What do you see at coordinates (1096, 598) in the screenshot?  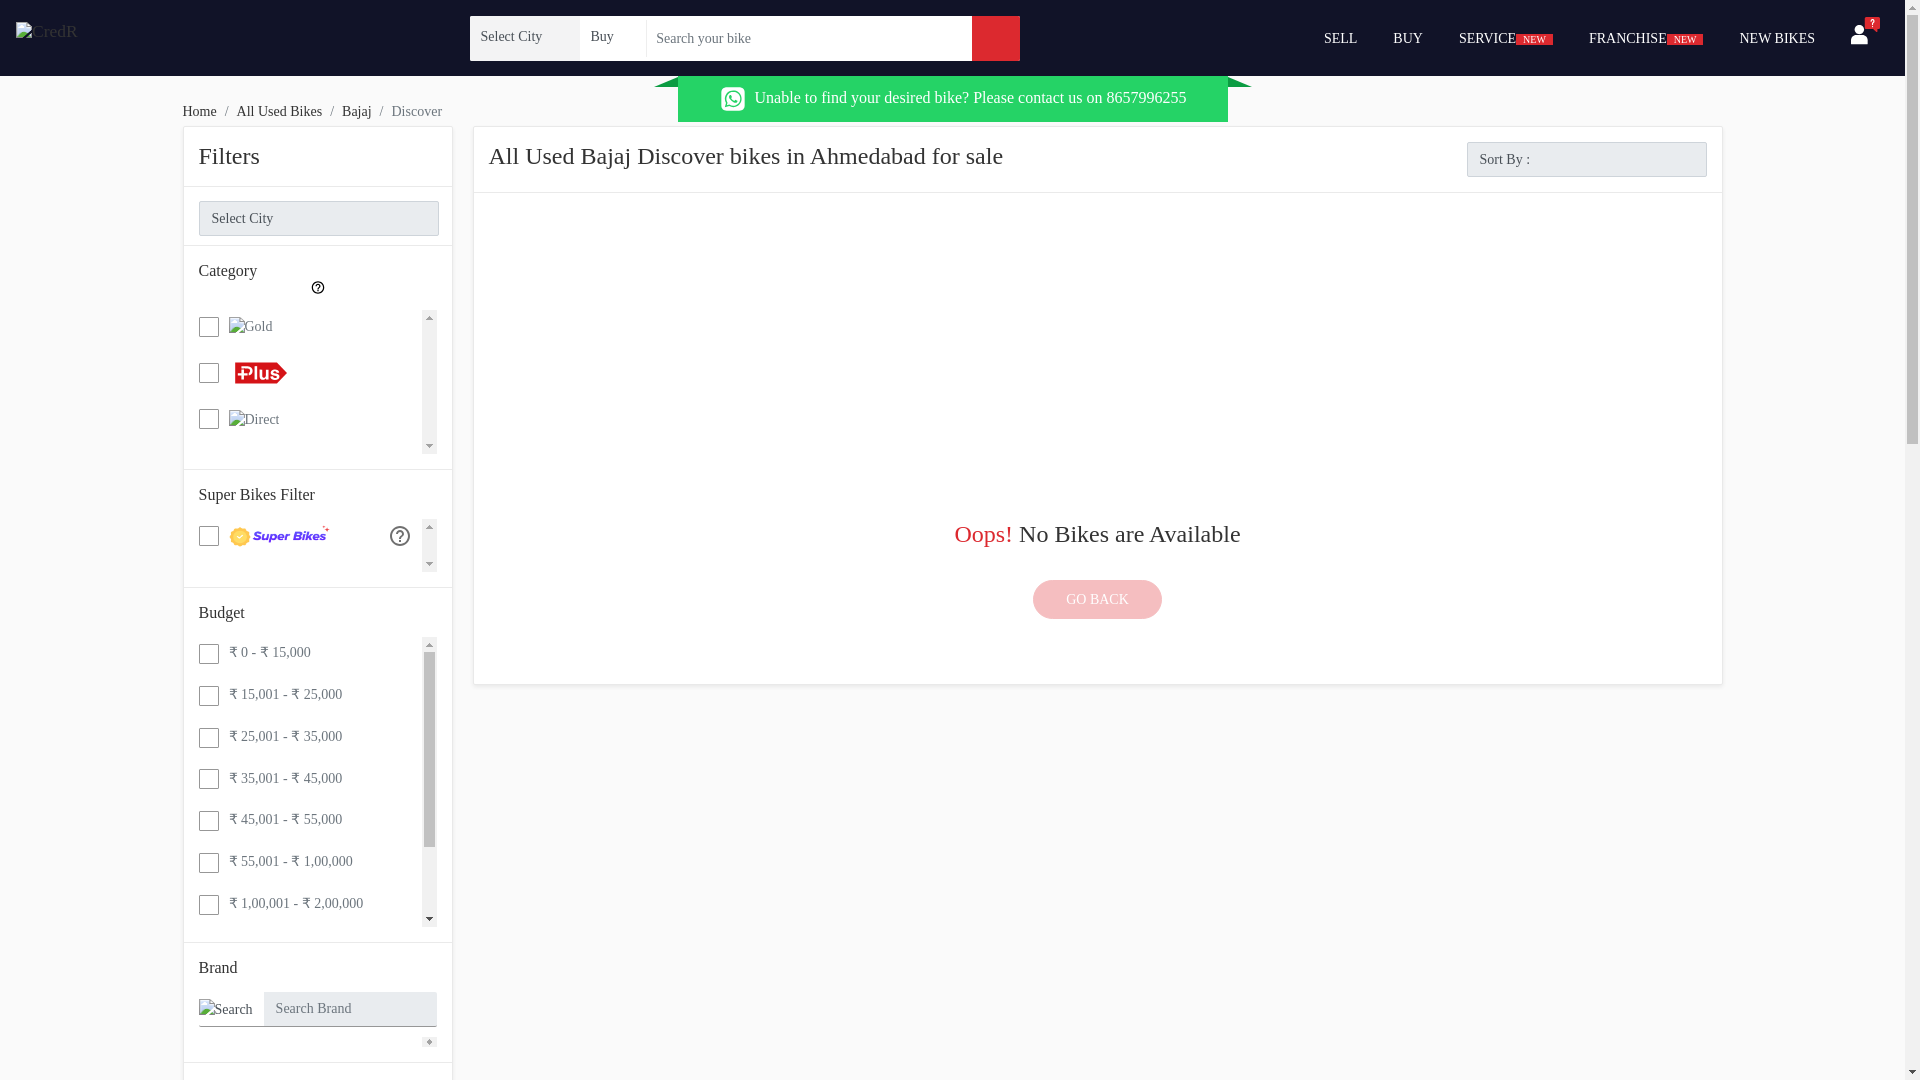 I see `GO BACK` at bounding box center [1096, 598].